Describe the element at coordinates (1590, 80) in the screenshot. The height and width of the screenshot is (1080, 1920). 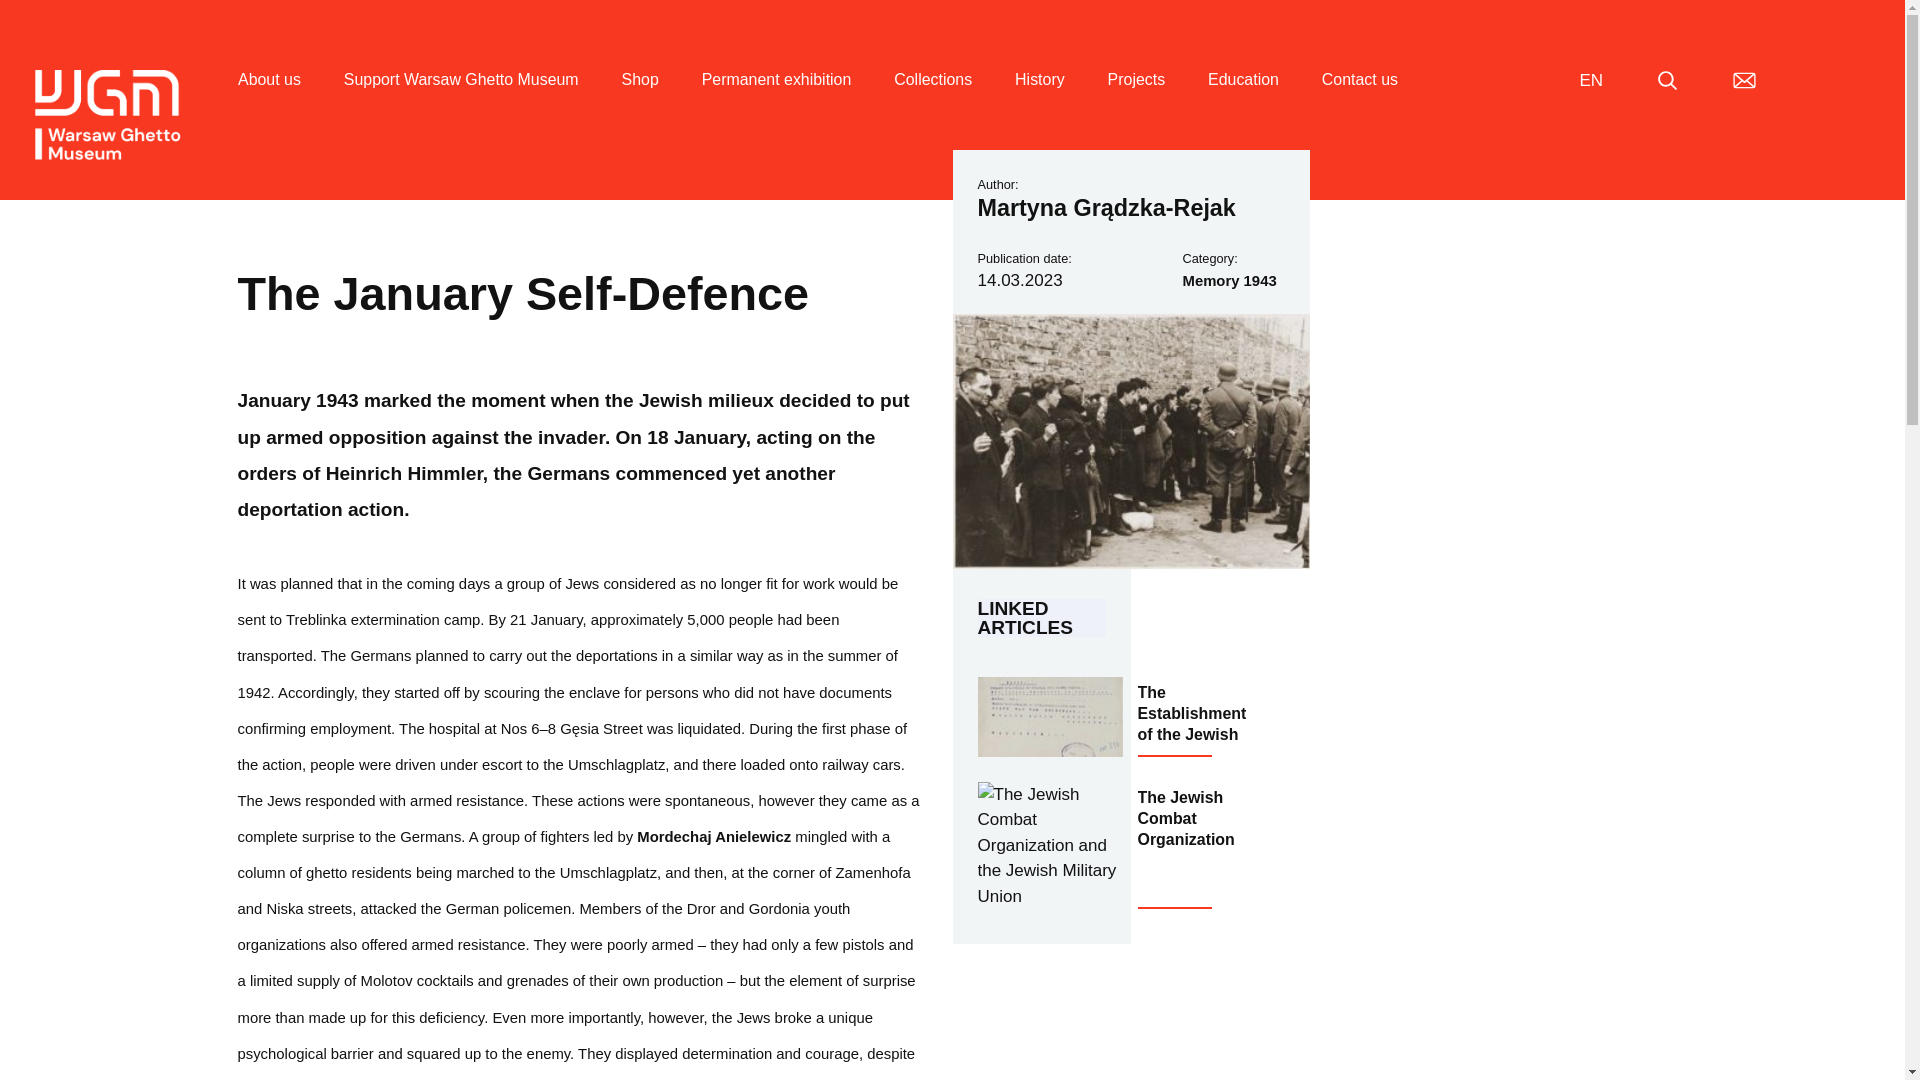
I see `EN` at that location.